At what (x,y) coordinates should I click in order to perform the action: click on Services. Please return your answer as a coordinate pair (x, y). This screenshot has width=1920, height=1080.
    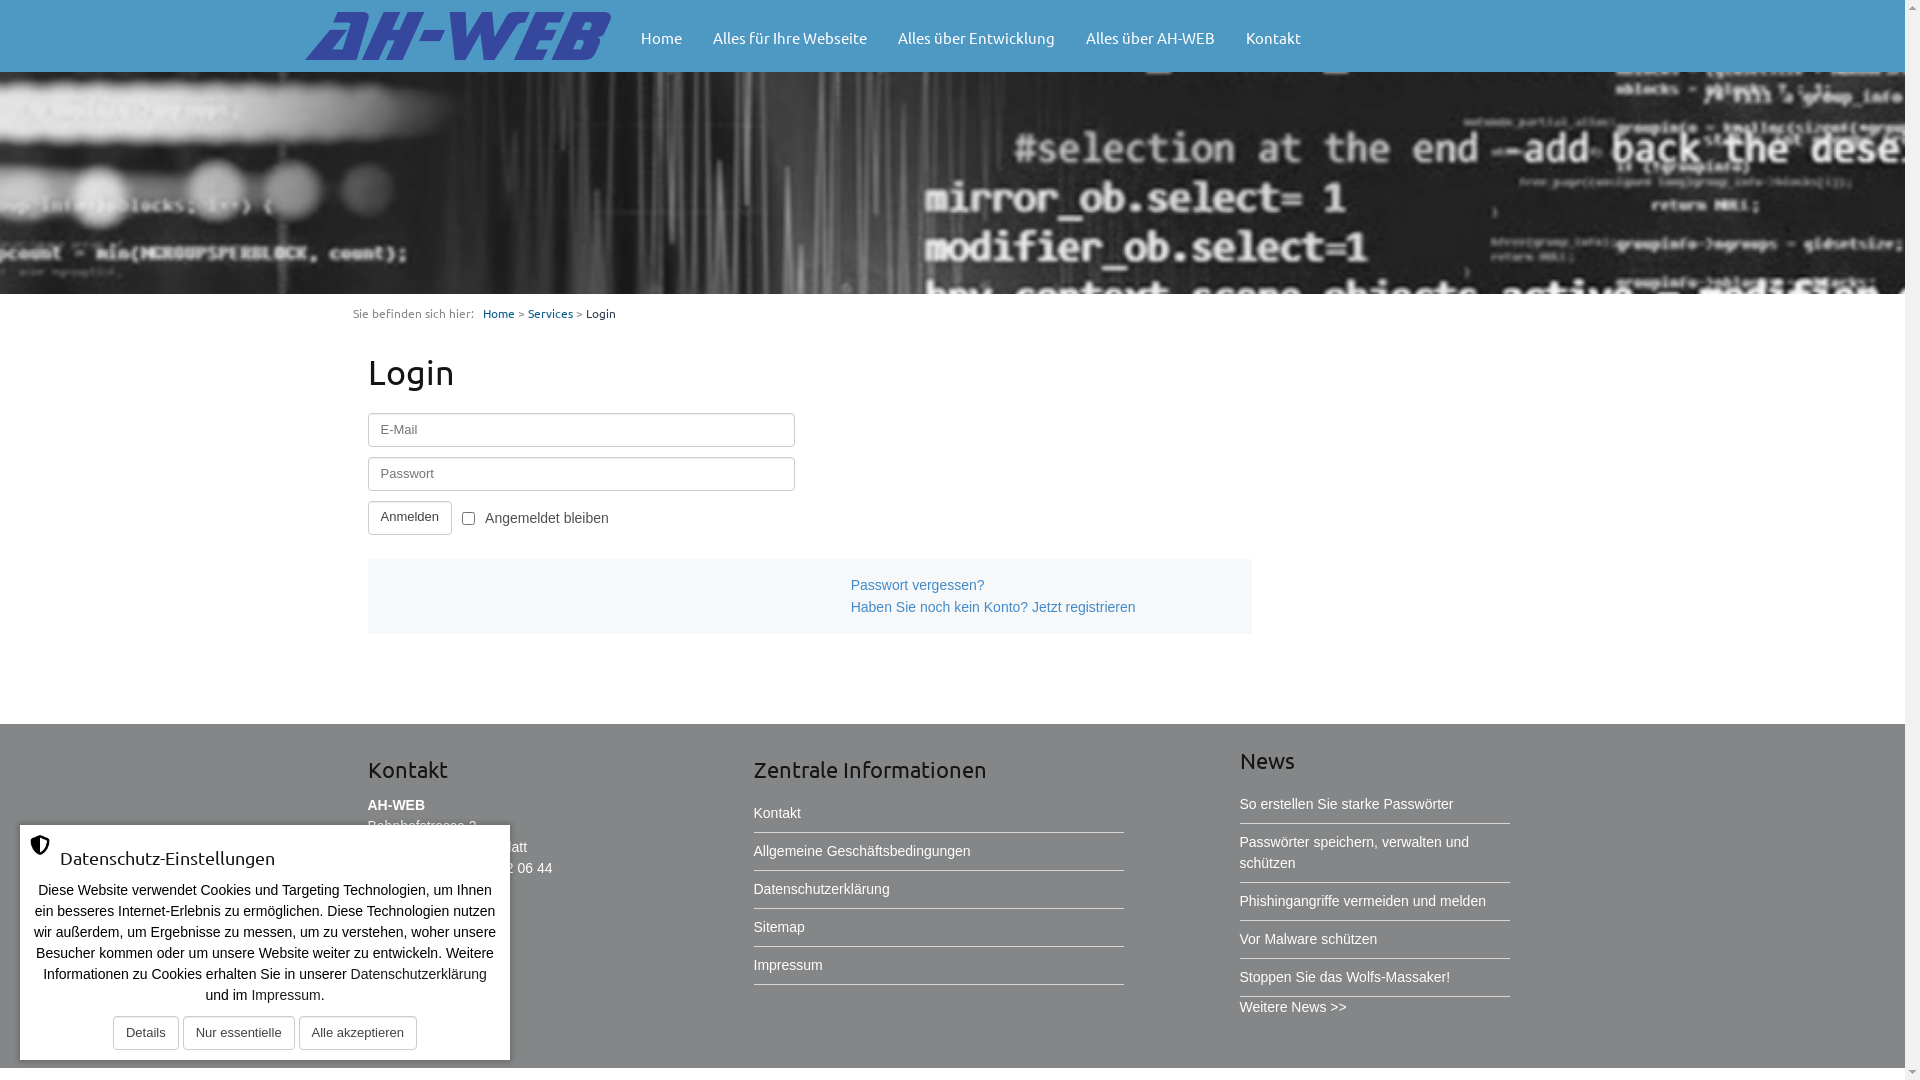
    Looking at the image, I should click on (550, 313).